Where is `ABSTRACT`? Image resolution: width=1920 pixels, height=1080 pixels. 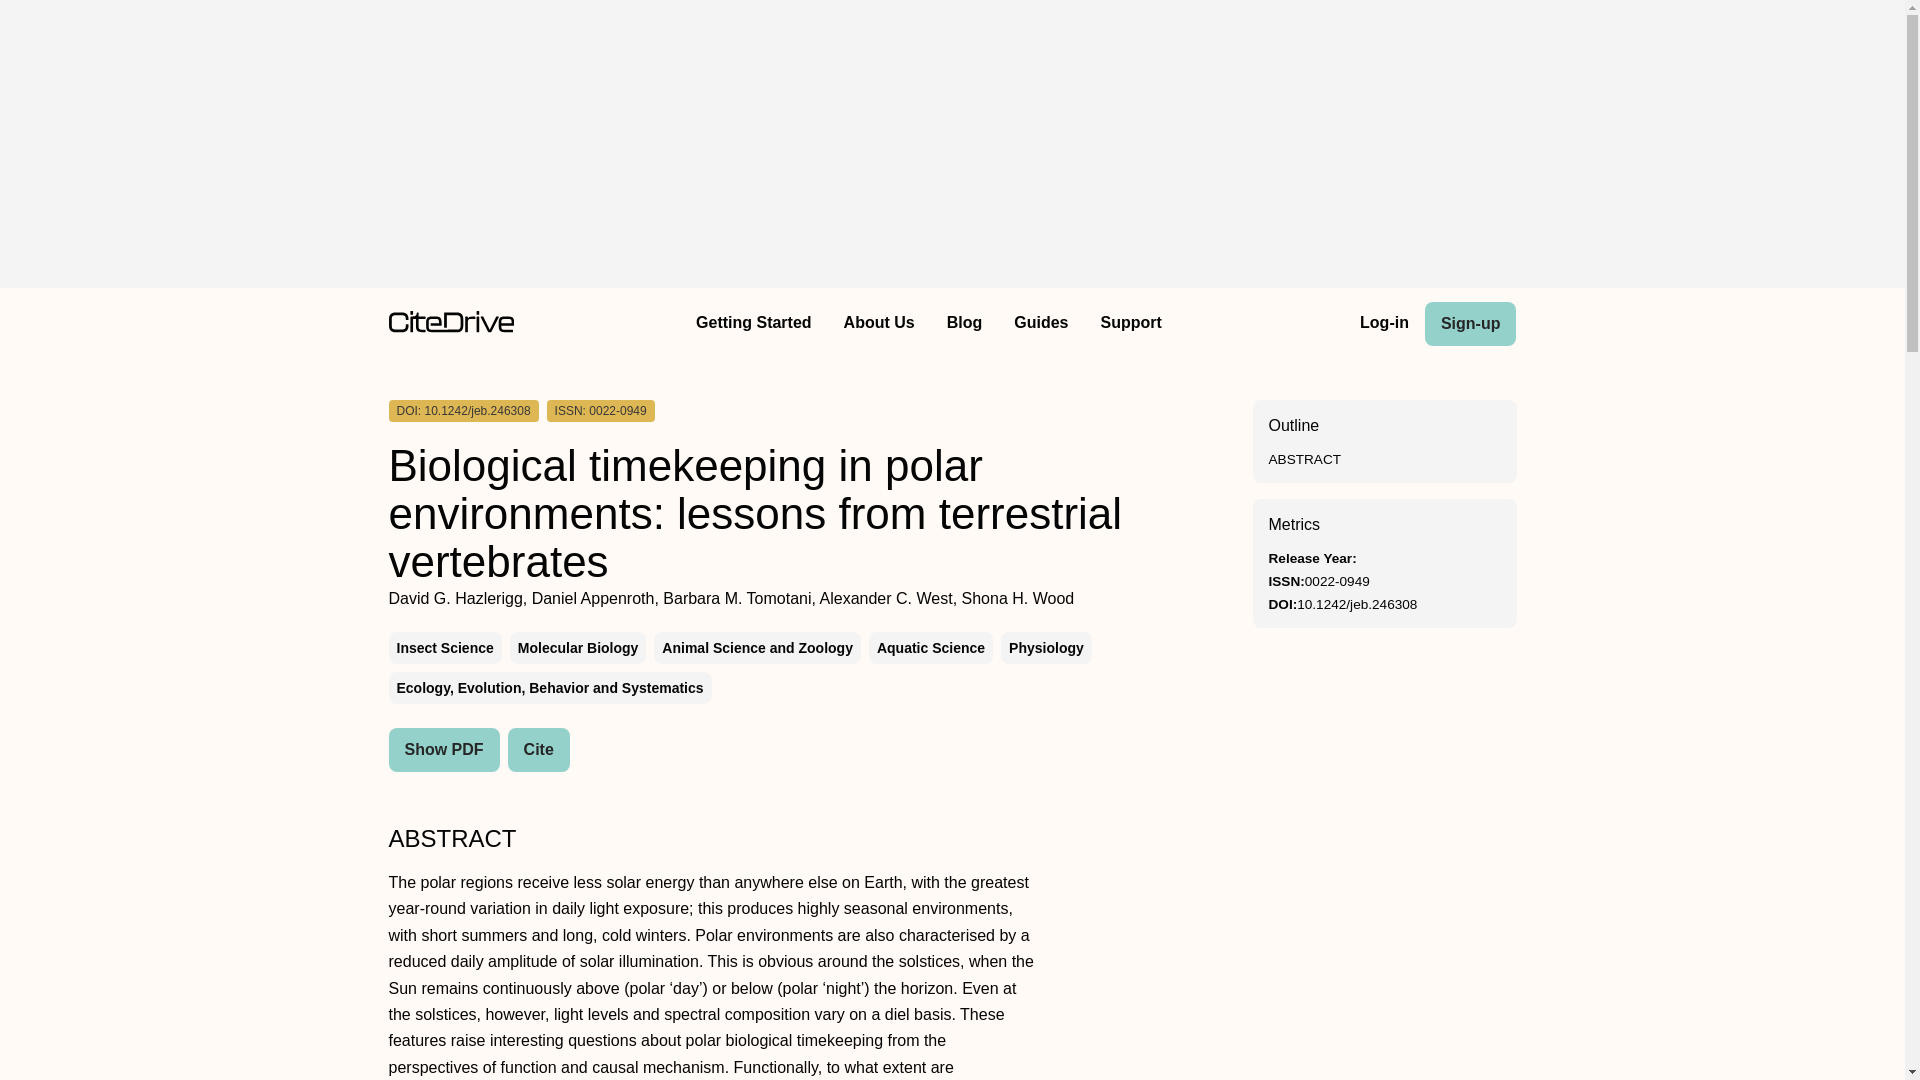 ABSTRACT is located at coordinates (1304, 459).